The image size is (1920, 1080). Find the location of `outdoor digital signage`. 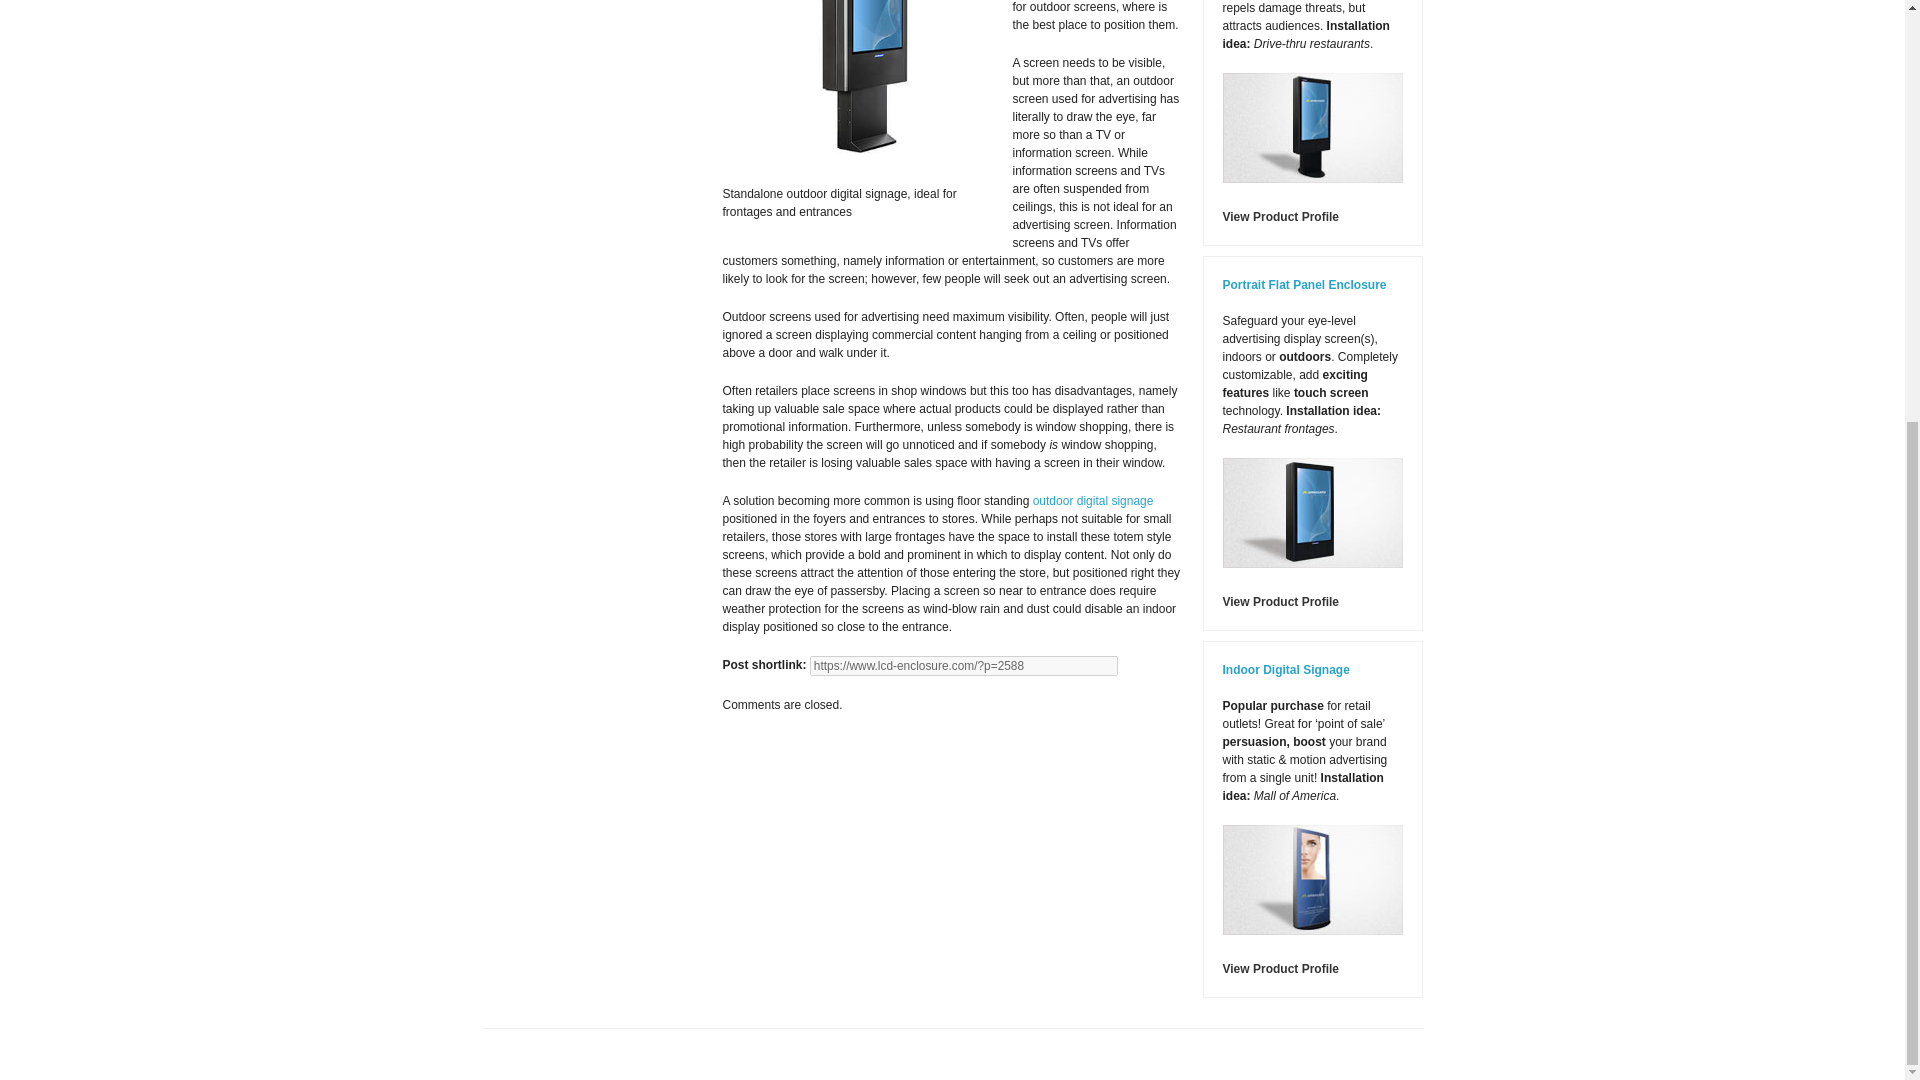

outdoor digital signage is located at coordinates (1092, 500).